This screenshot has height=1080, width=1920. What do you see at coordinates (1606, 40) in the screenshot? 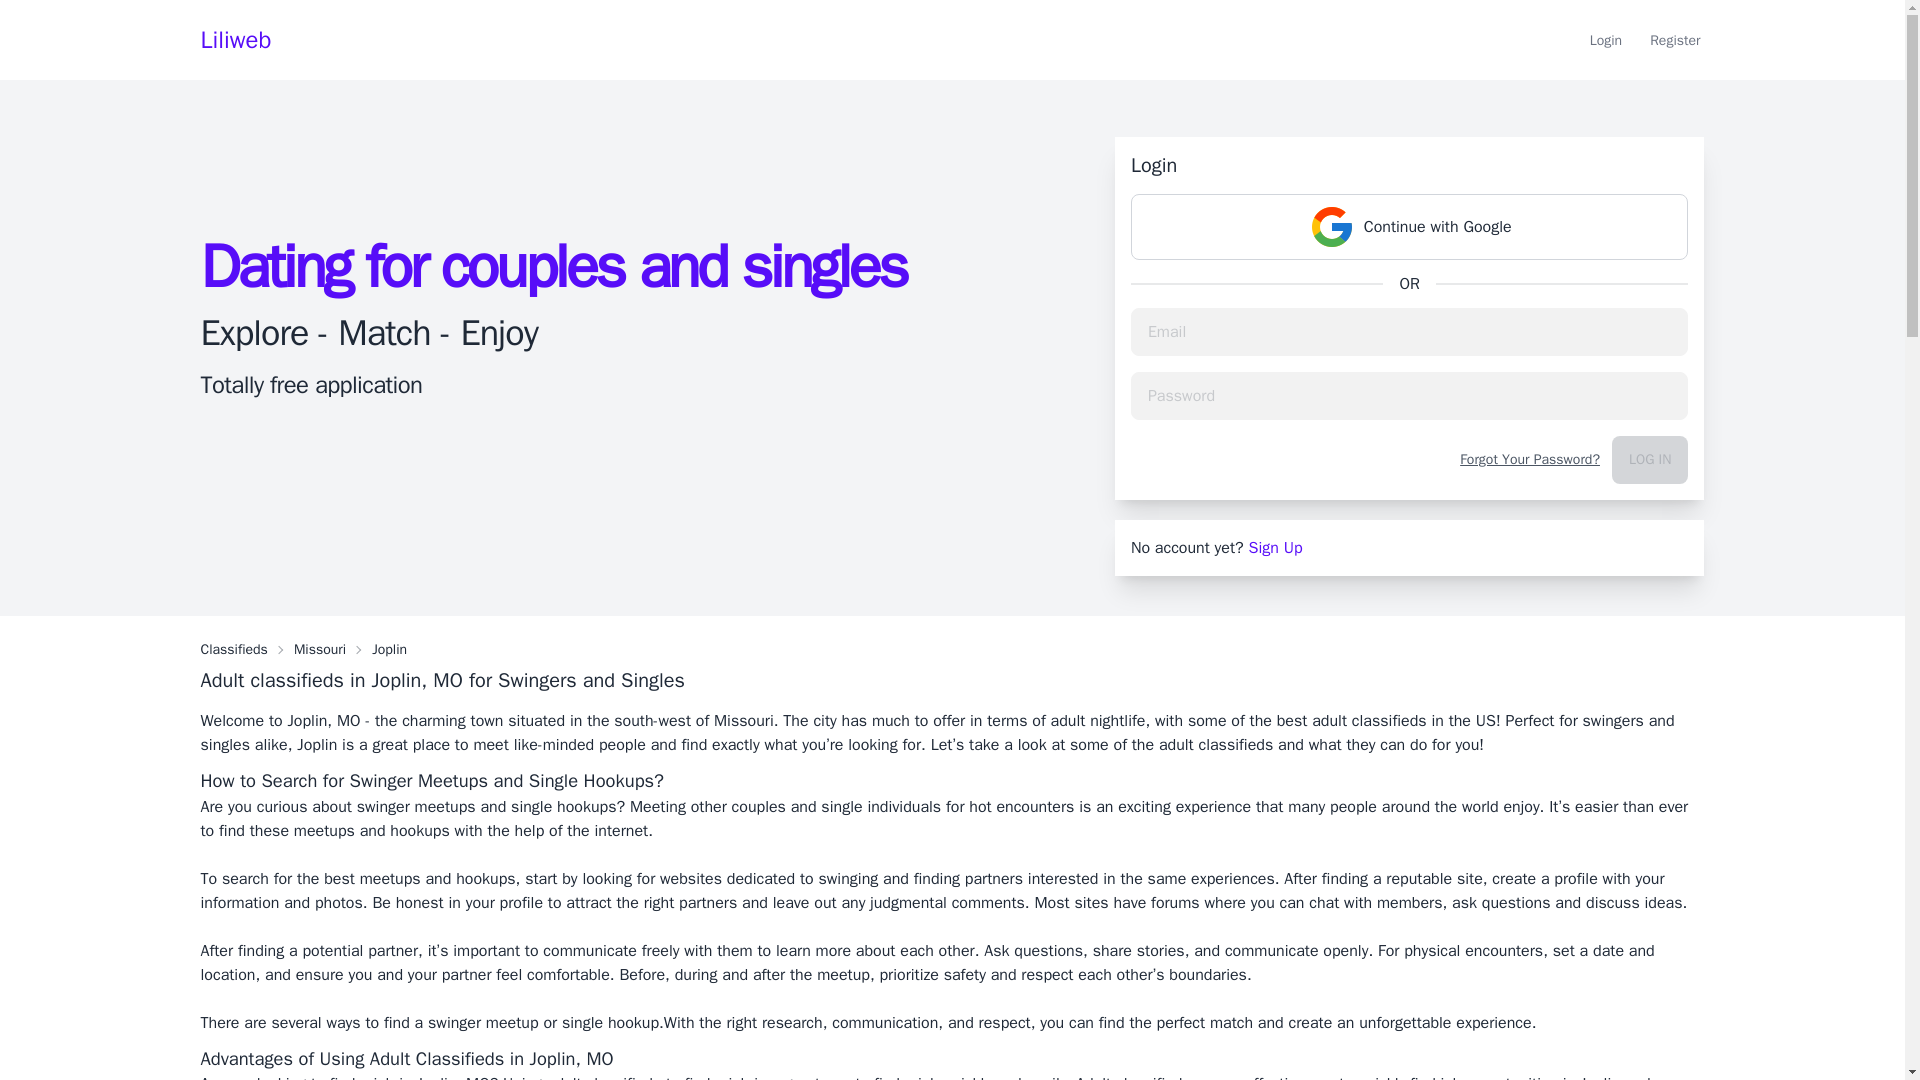
I see `Login` at bounding box center [1606, 40].